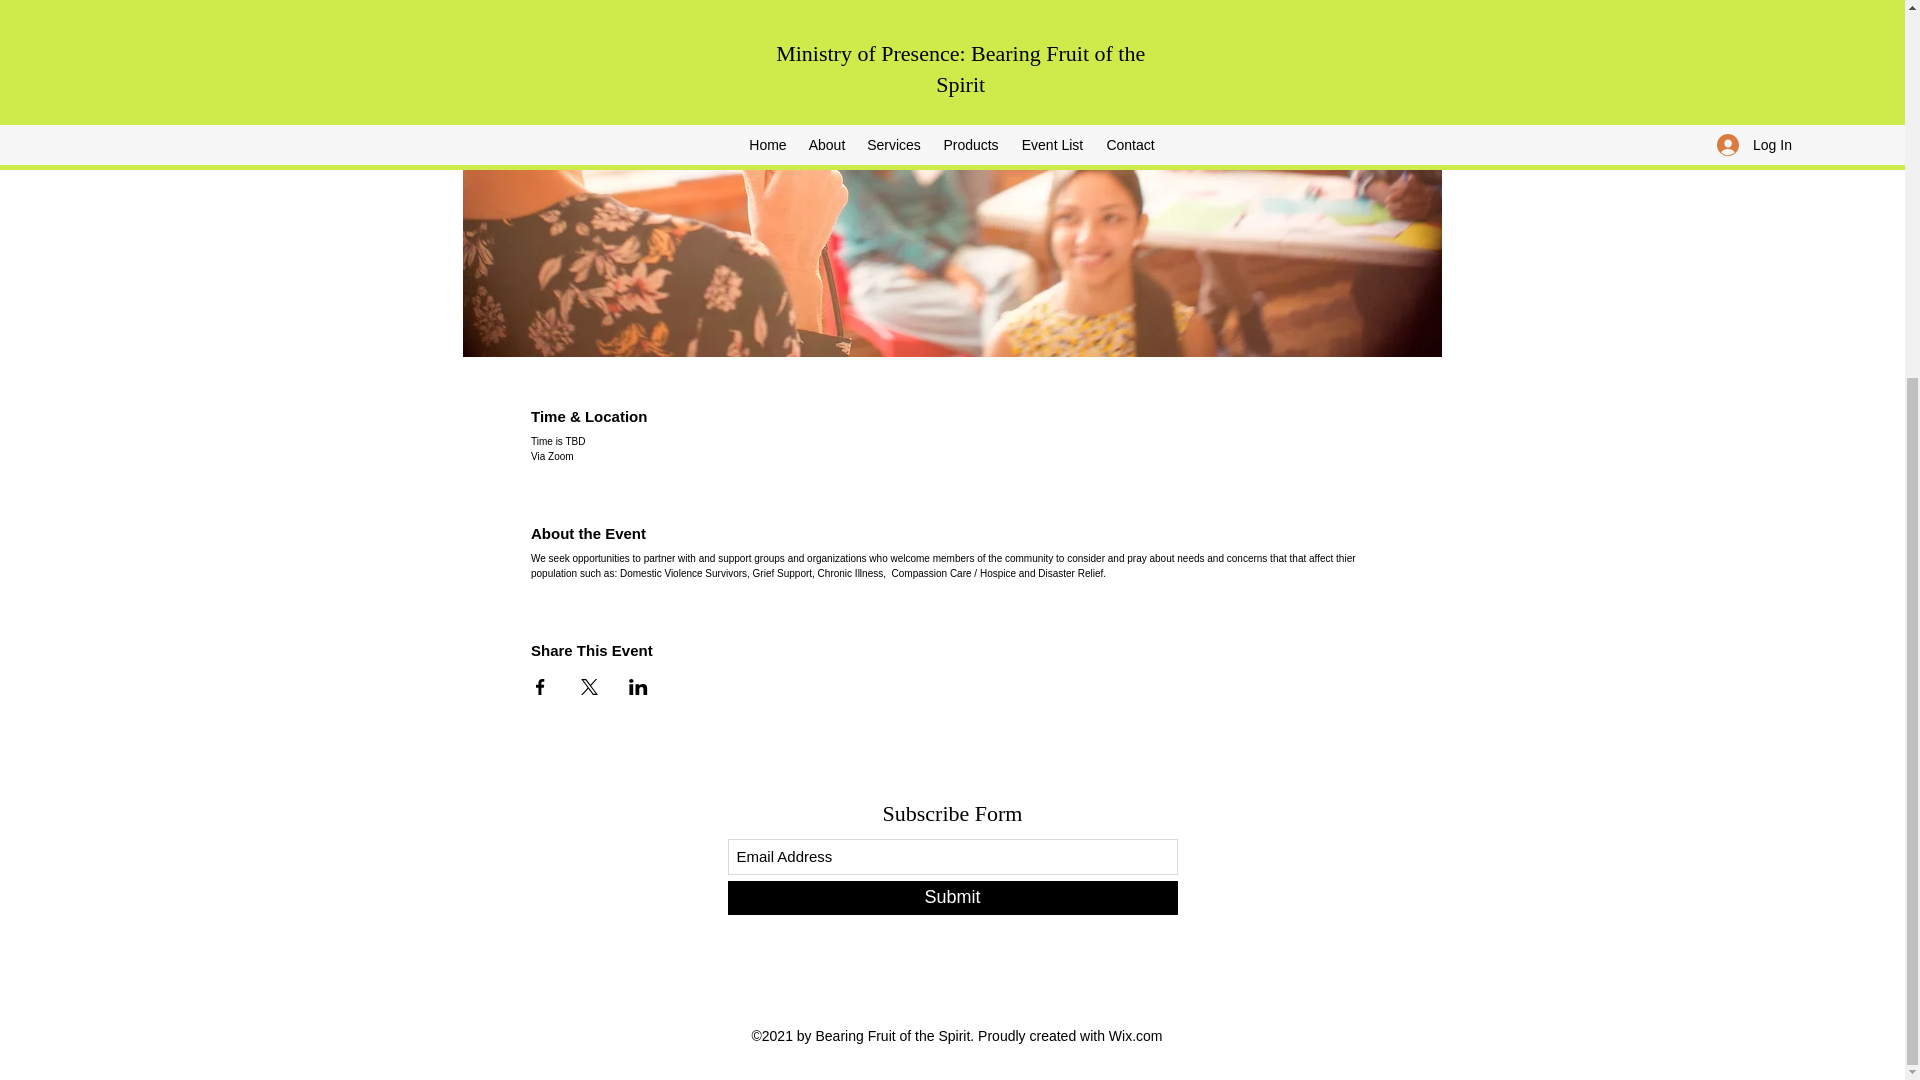  What do you see at coordinates (952, 898) in the screenshot?
I see `Submit` at bounding box center [952, 898].